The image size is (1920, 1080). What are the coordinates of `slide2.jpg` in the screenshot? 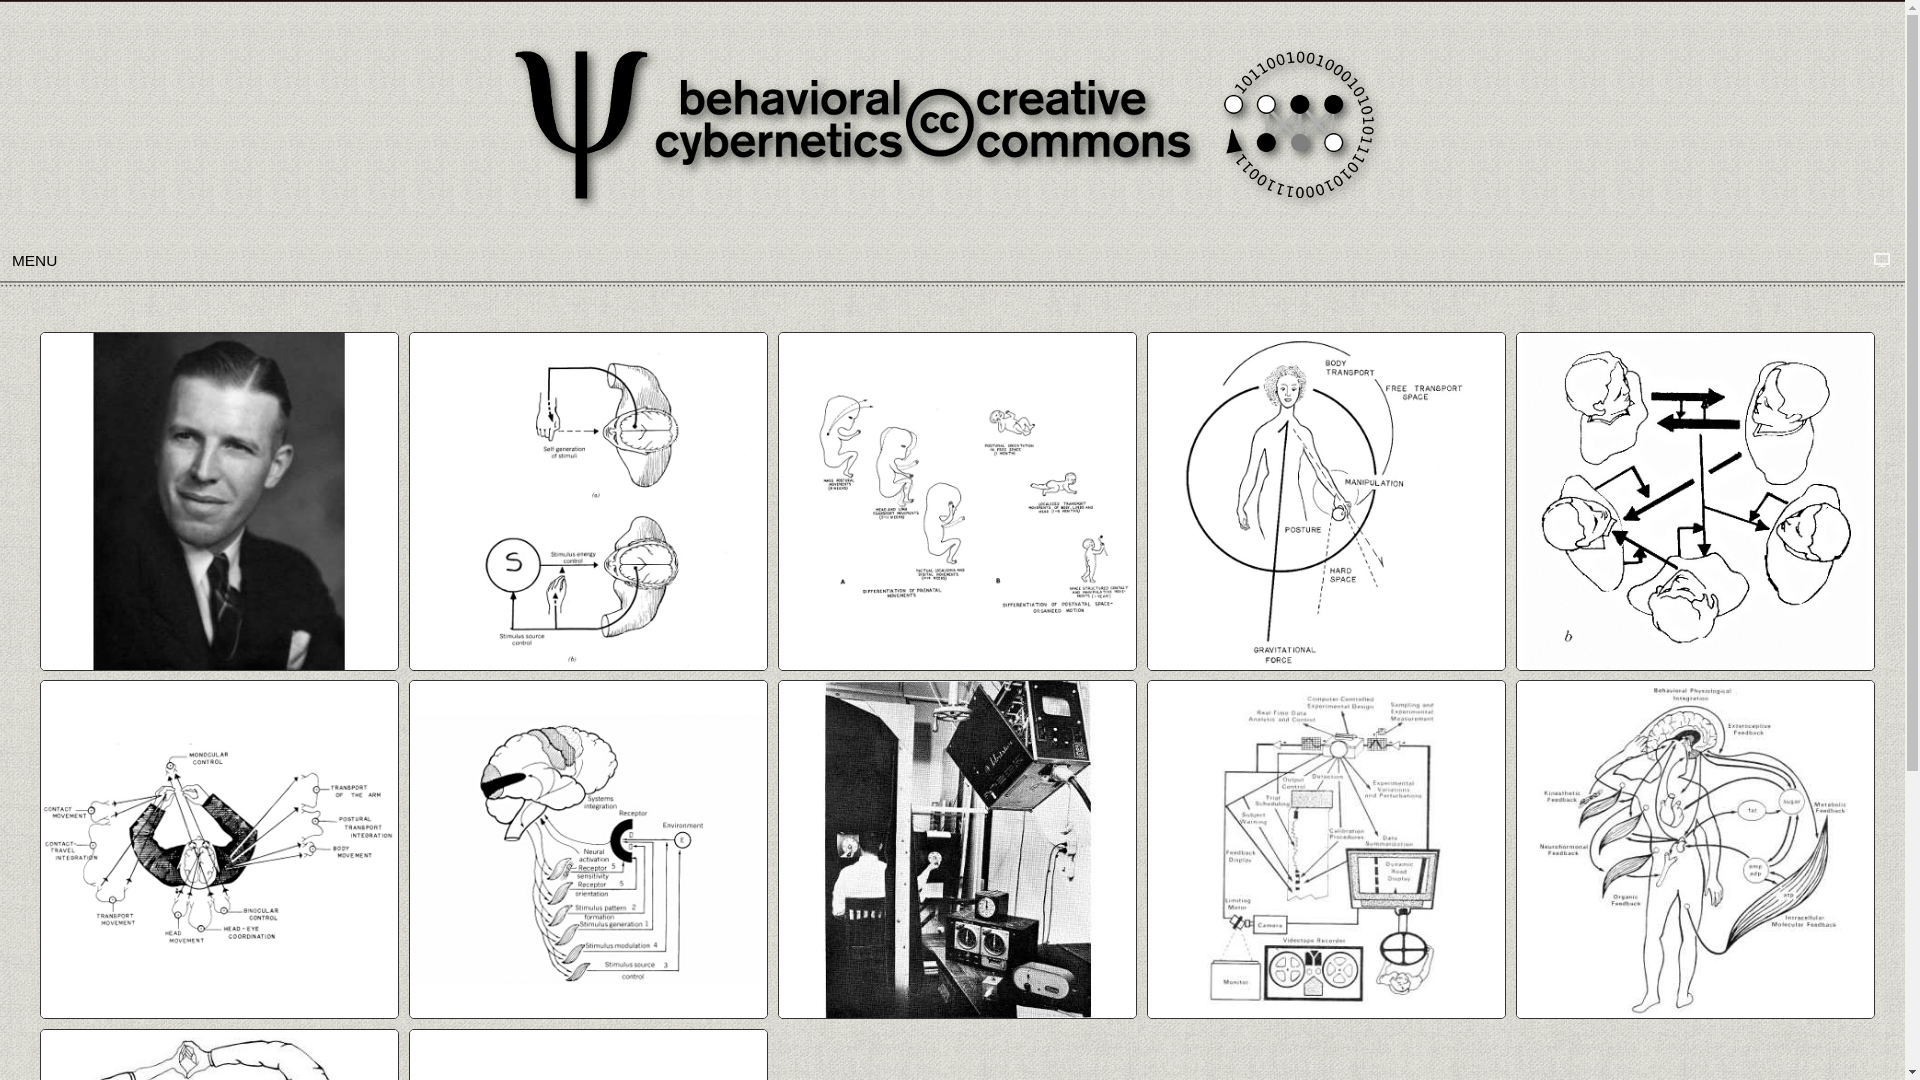 It's located at (588, 502).